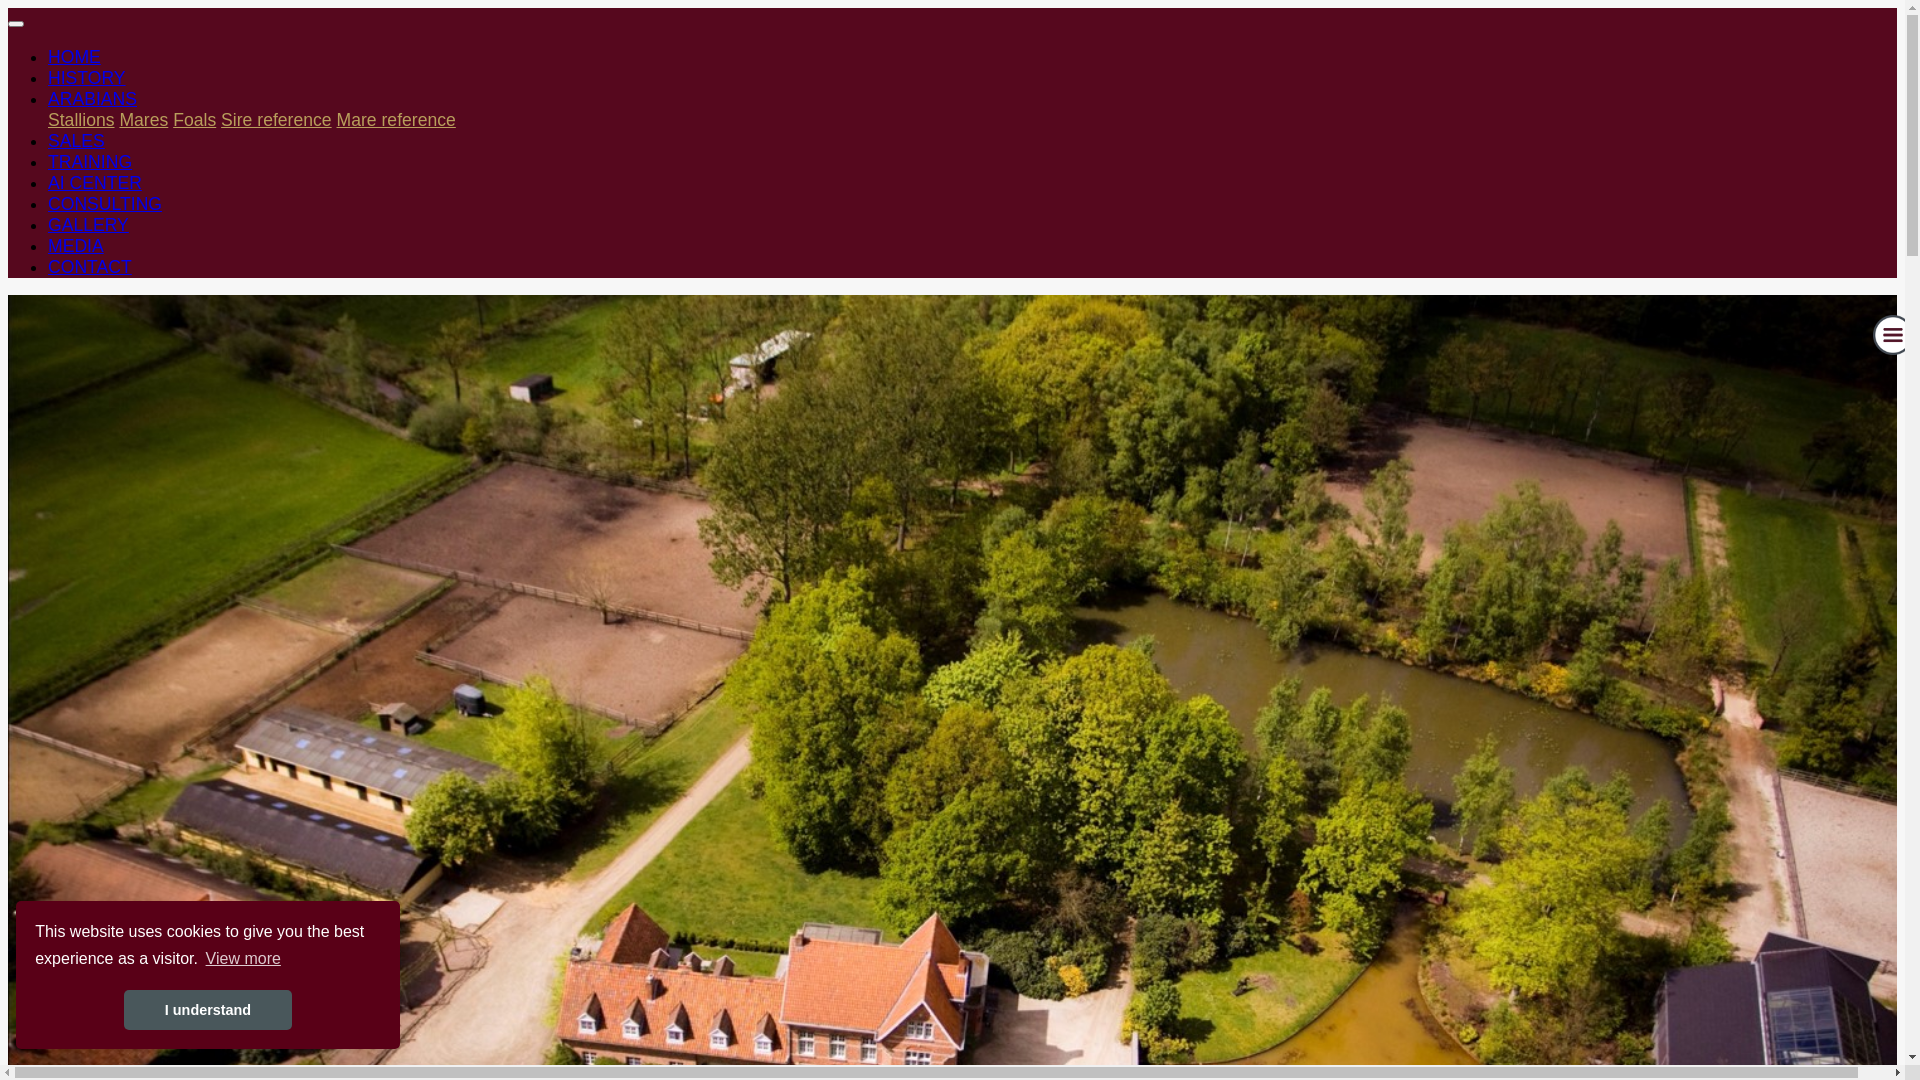  Describe the element at coordinates (88, 225) in the screenshot. I see `GALLERY` at that location.